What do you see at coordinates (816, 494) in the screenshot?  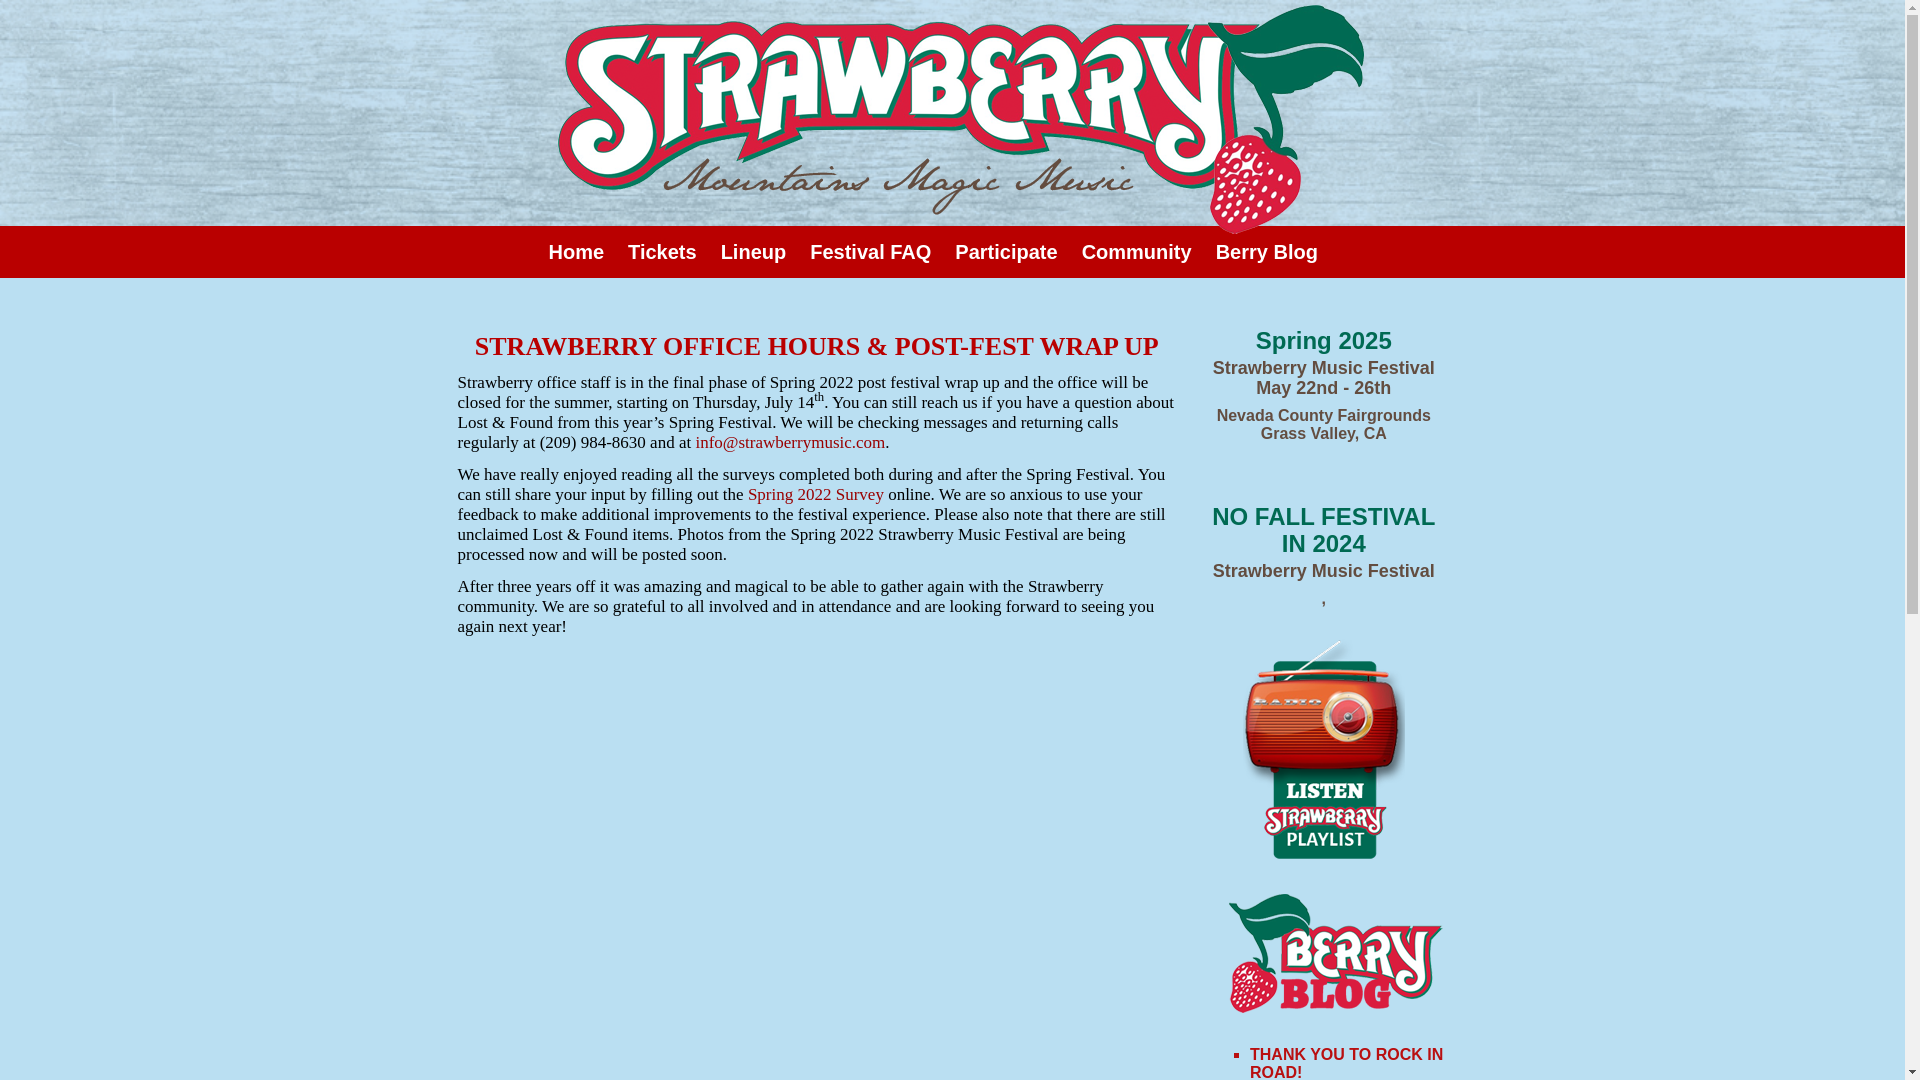 I see `Spring 2022 Survey` at bounding box center [816, 494].